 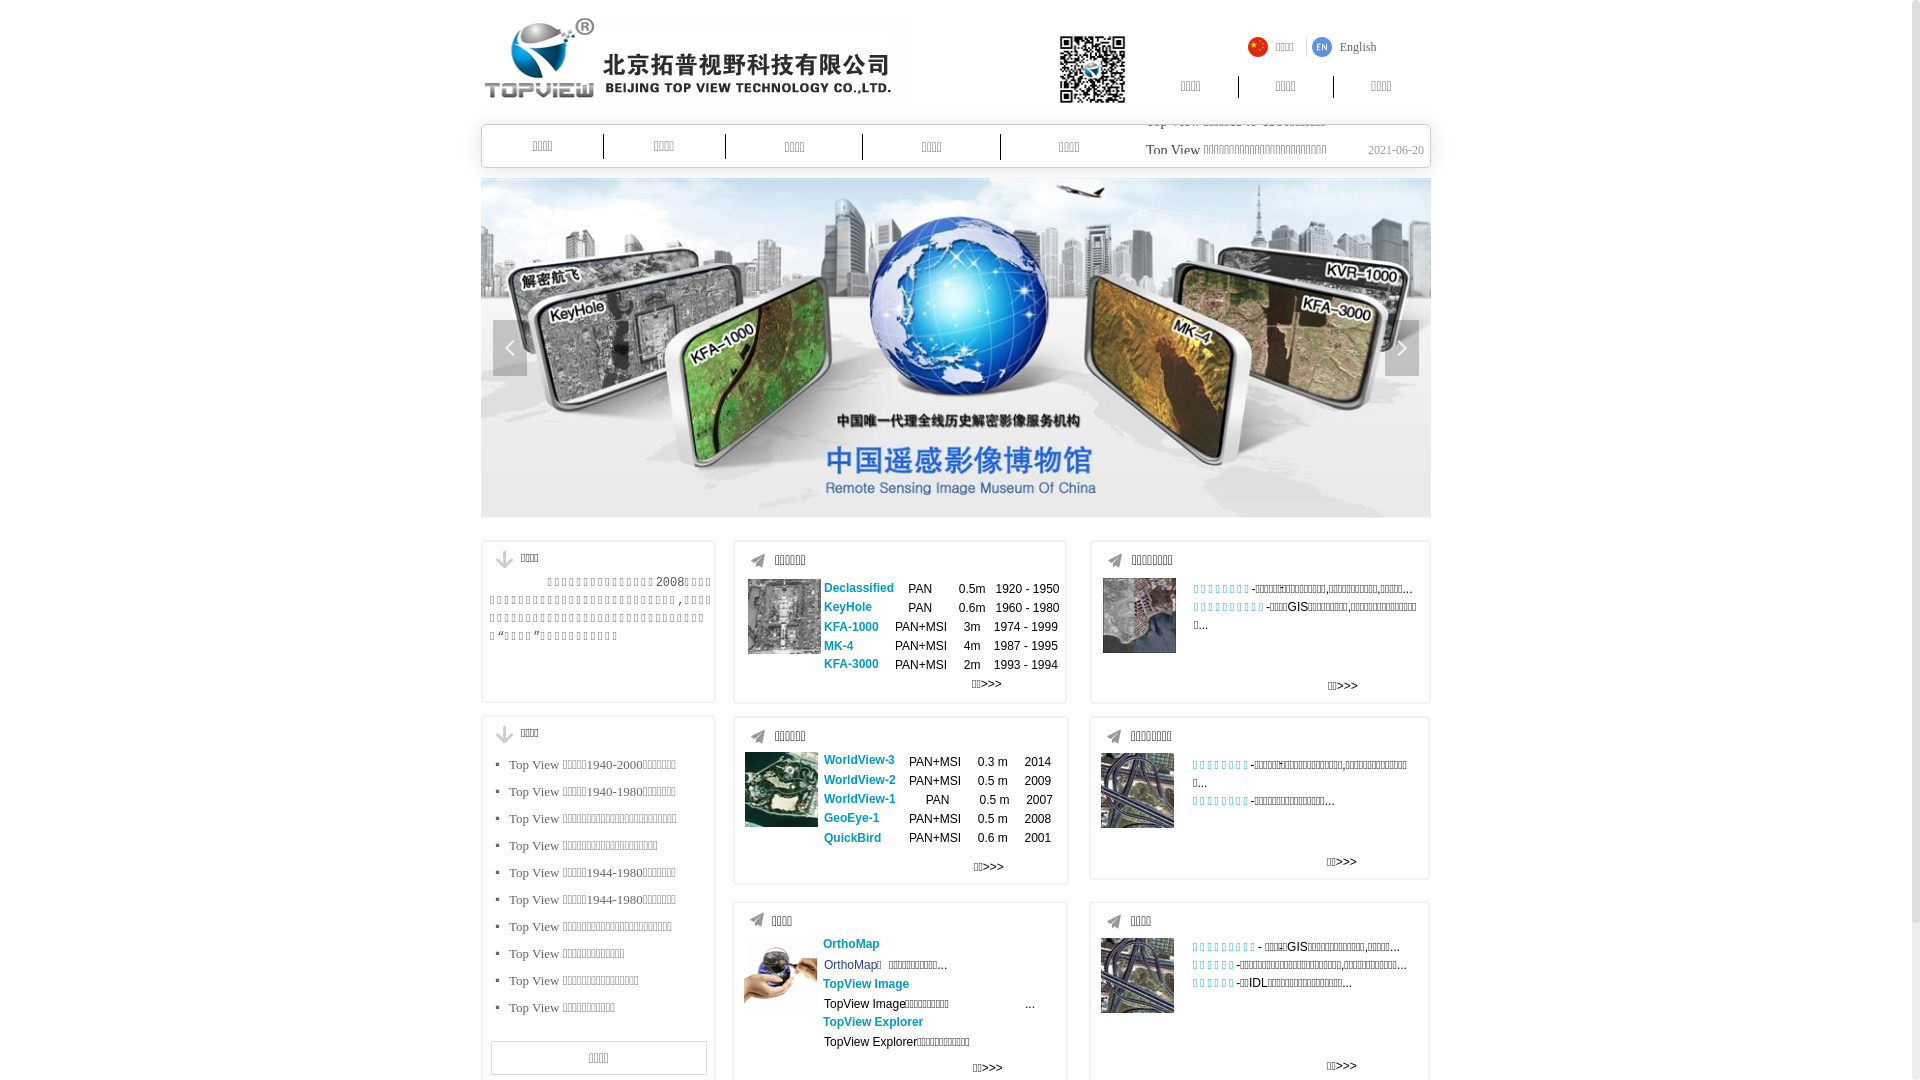 I want to click on English, so click(x=1344, y=47).